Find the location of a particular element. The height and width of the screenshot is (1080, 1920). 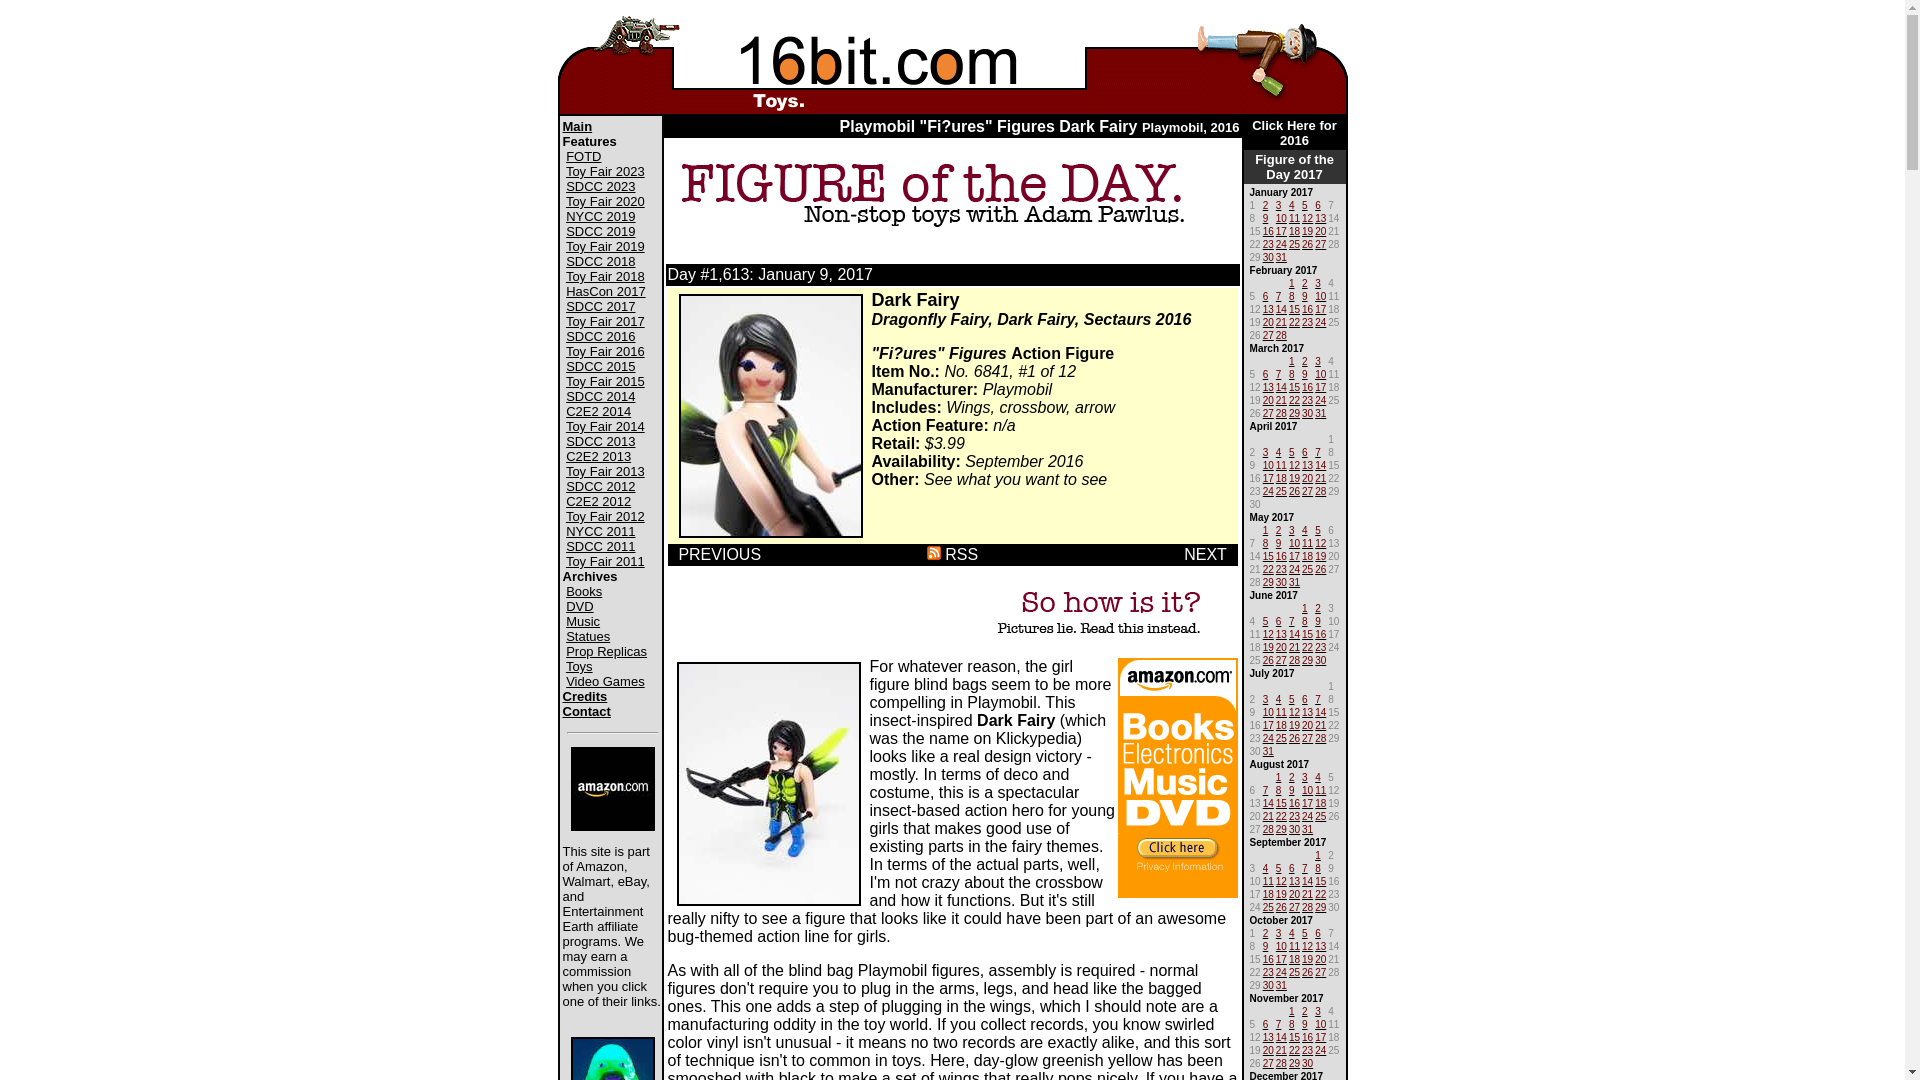

Toy Fair 2020 is located at coordinates (606, 202).